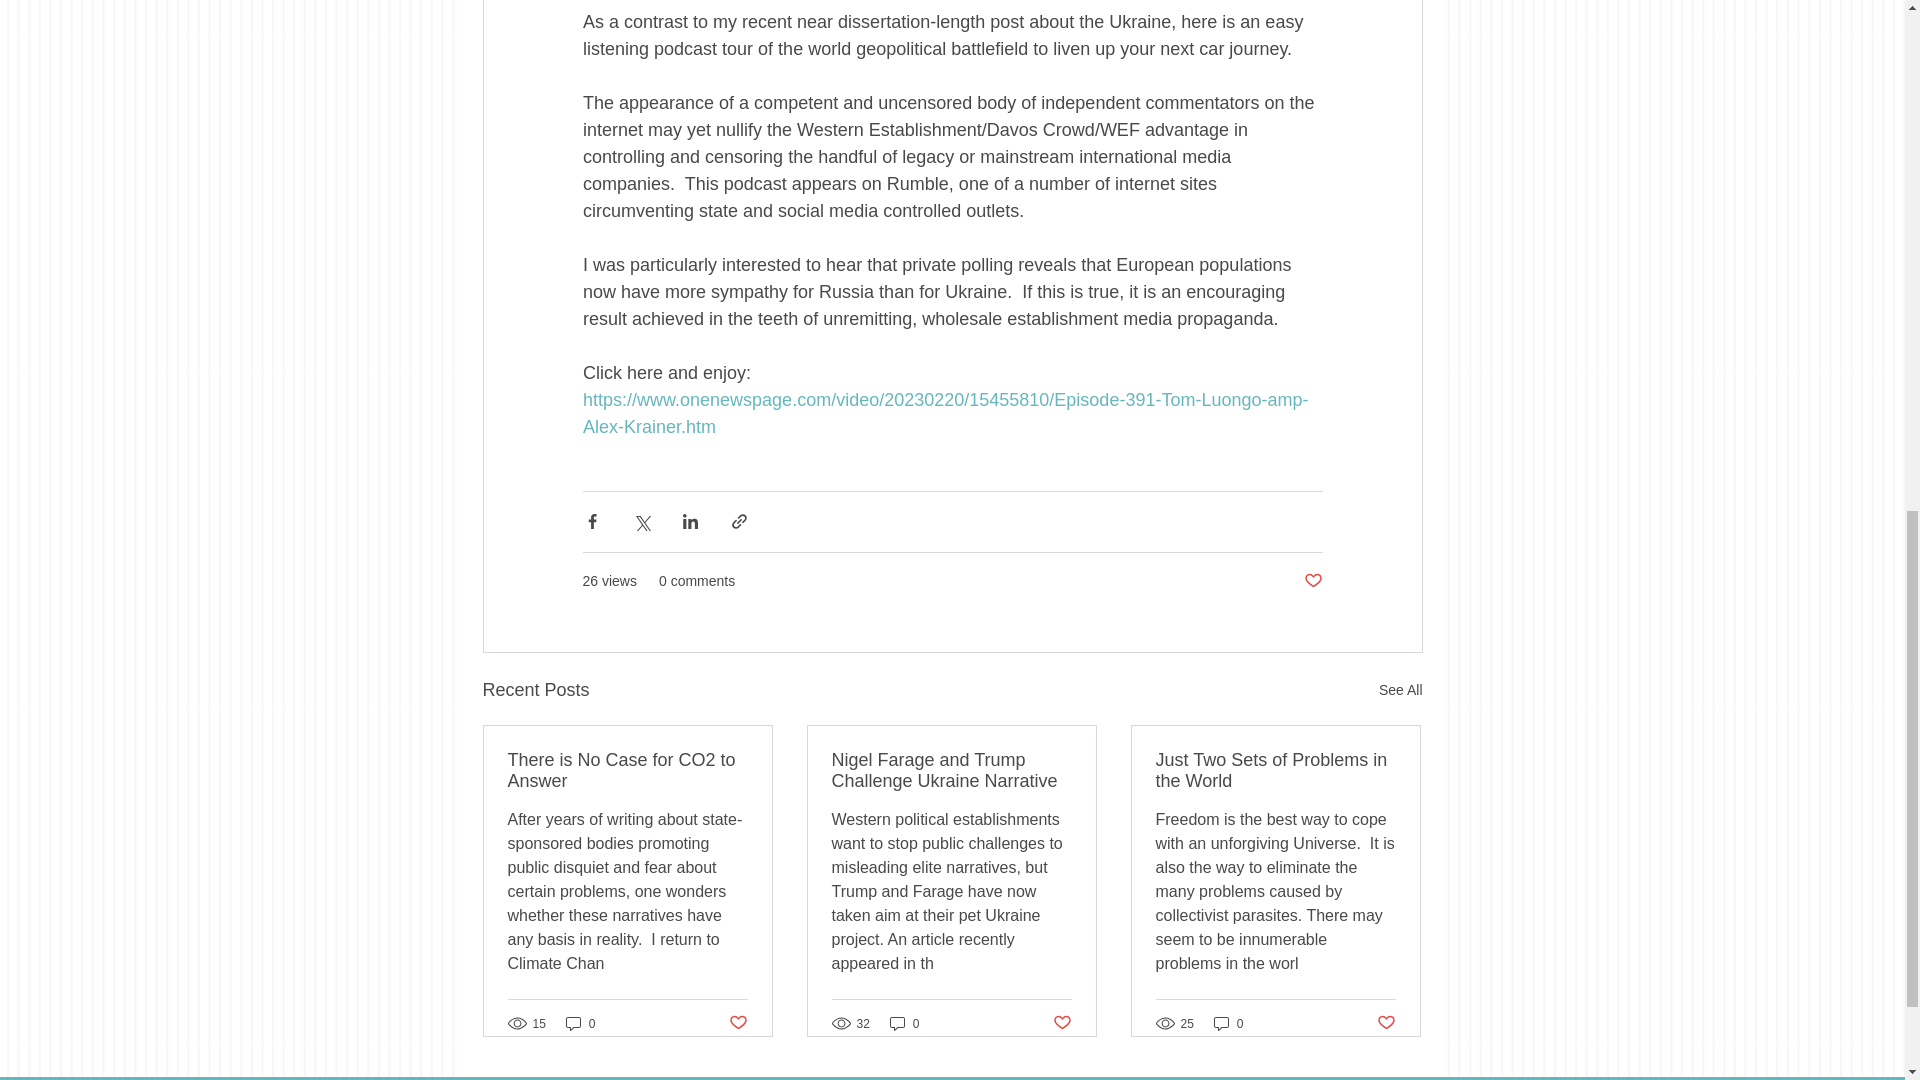  Describe the element at coordinates (1400, 690) in the screenshot. I see `See All` at that location.